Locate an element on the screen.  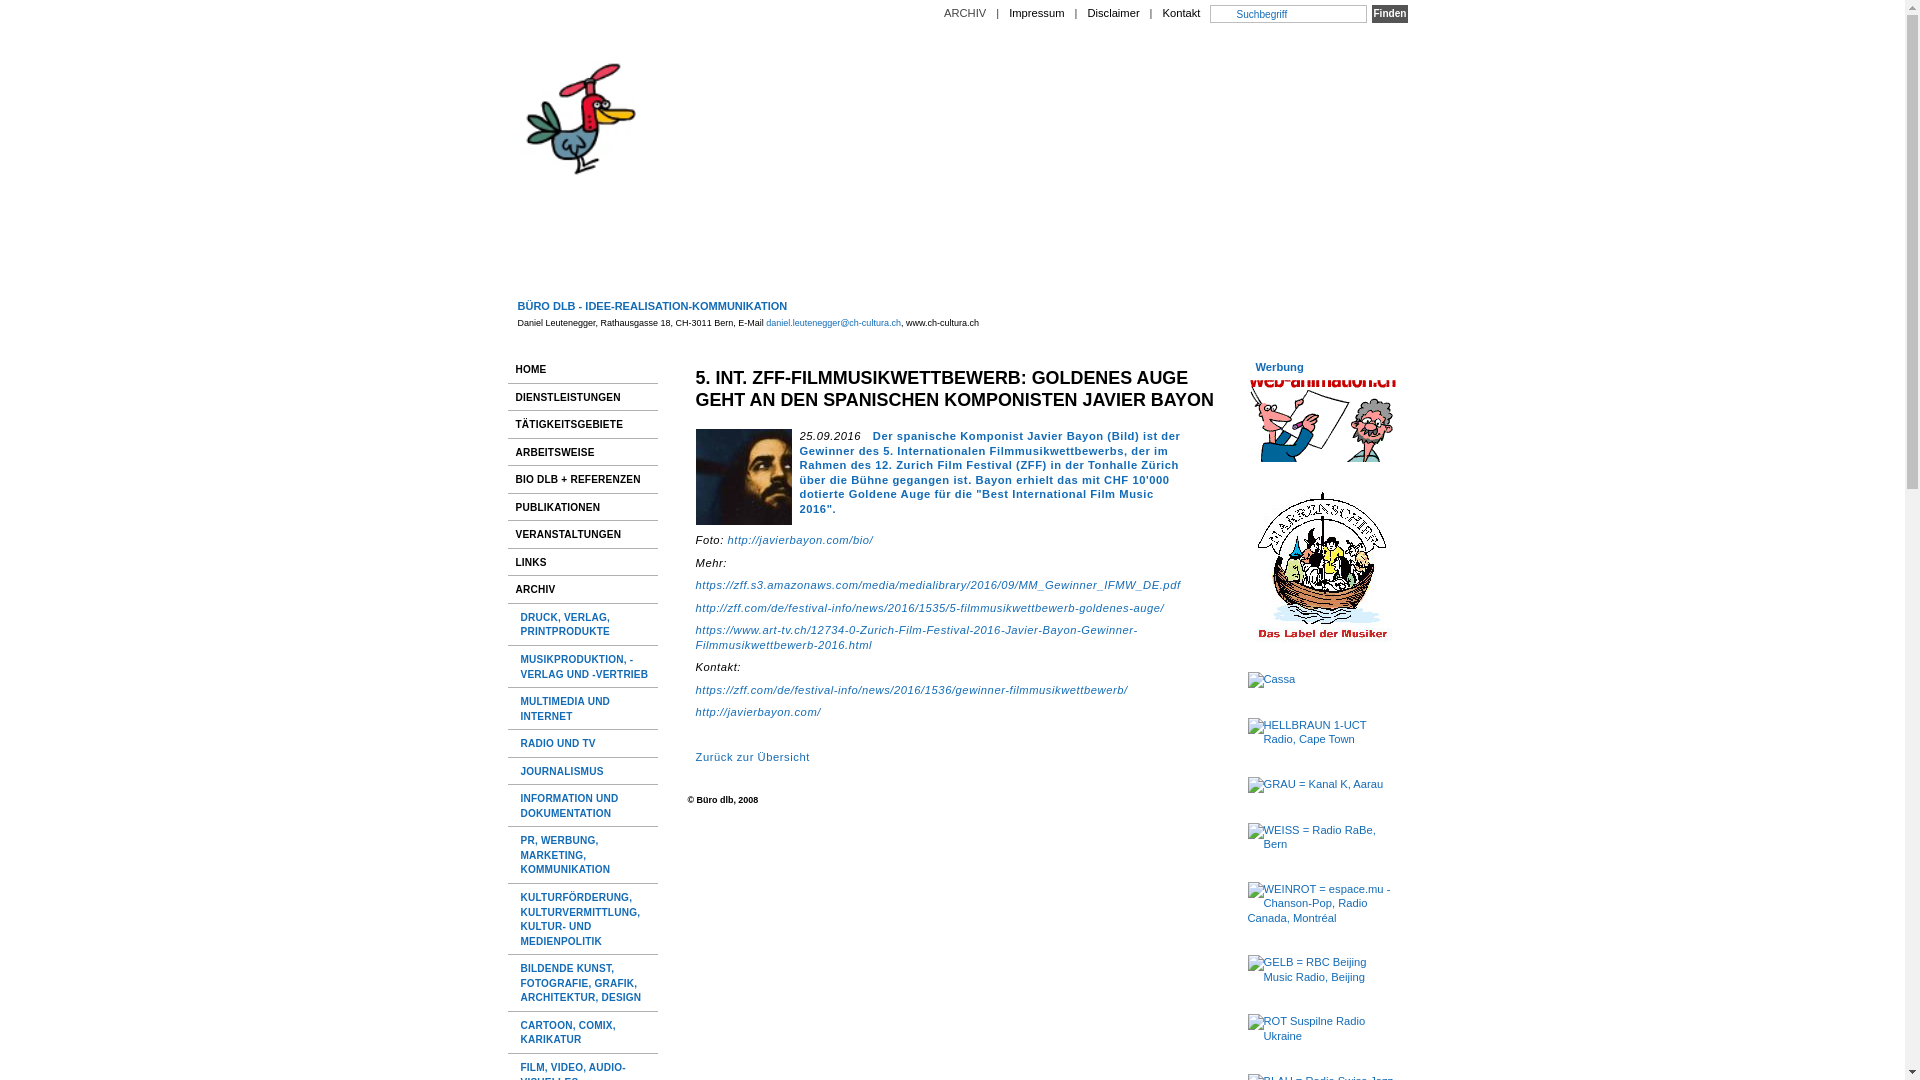
Finden is located at coordinates (1390, 14).